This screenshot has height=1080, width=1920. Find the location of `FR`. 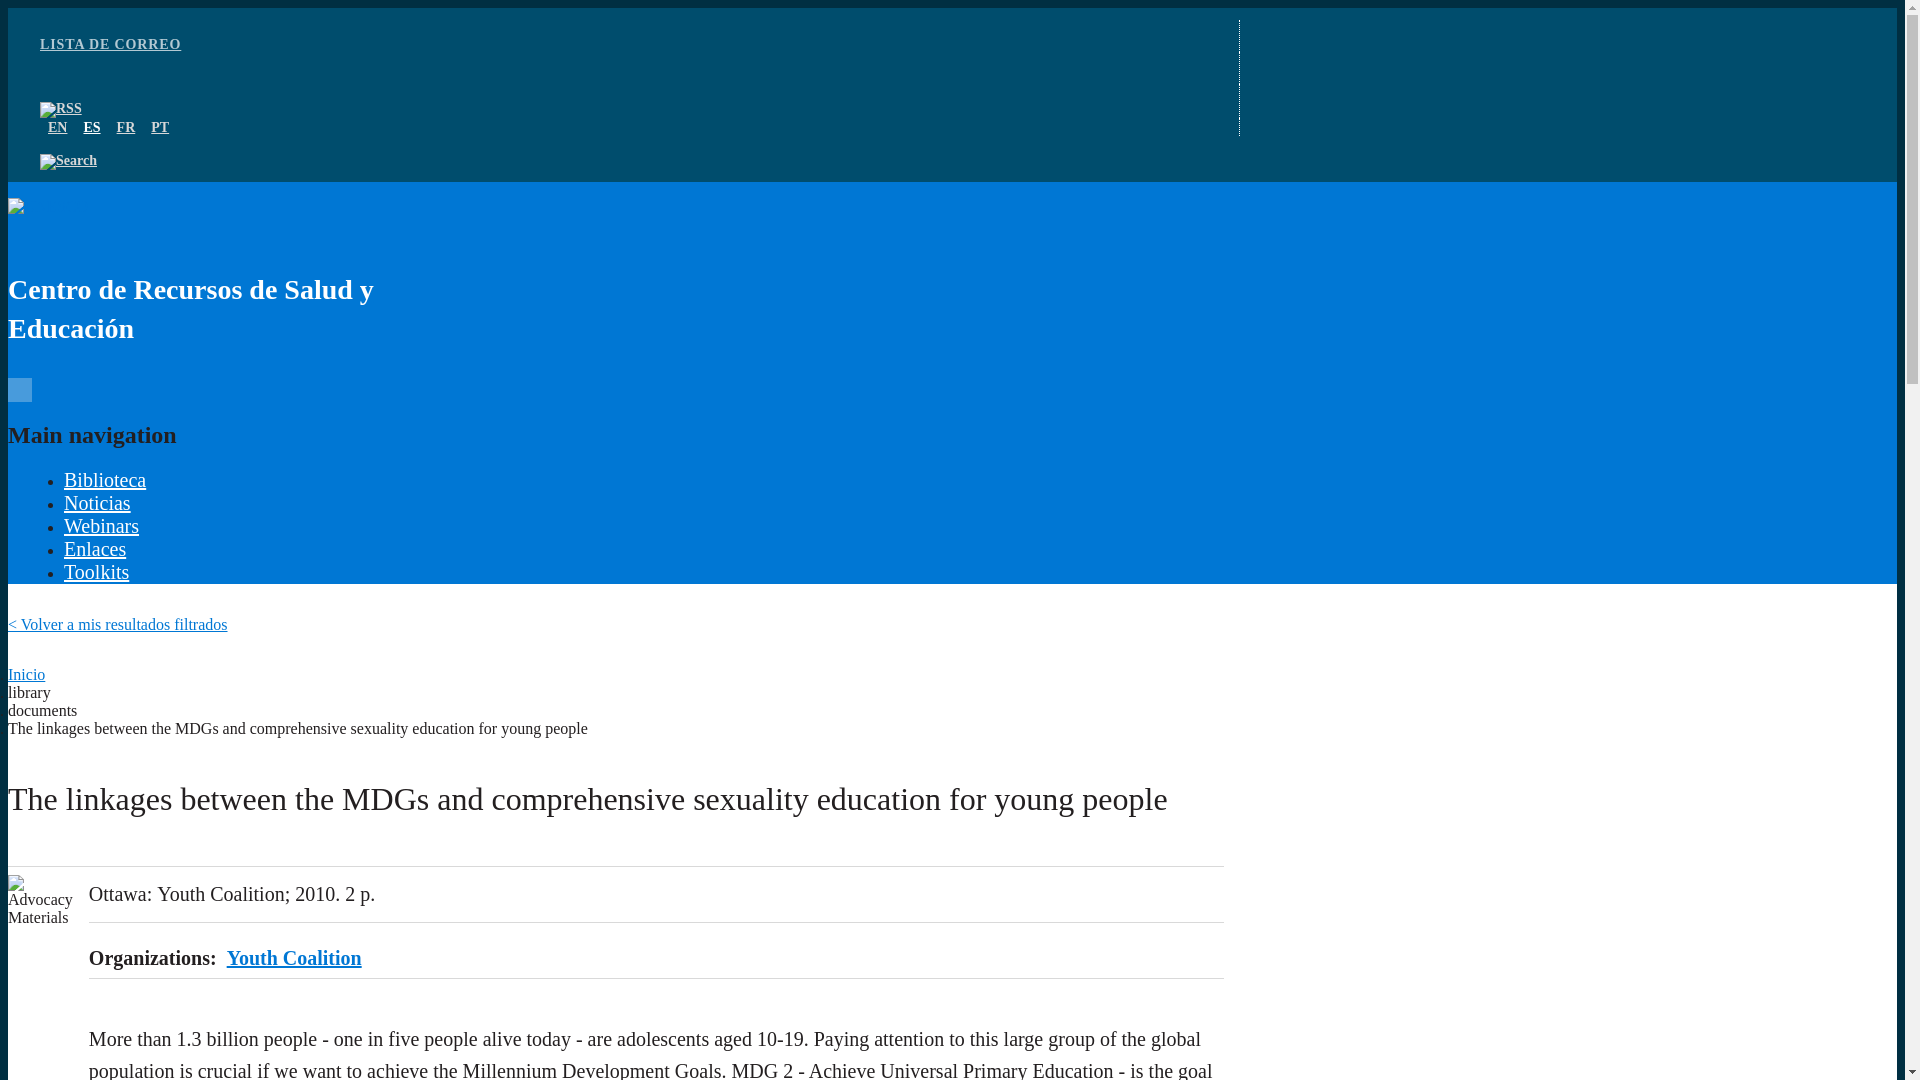

FR is located at coordinates (126, 127).